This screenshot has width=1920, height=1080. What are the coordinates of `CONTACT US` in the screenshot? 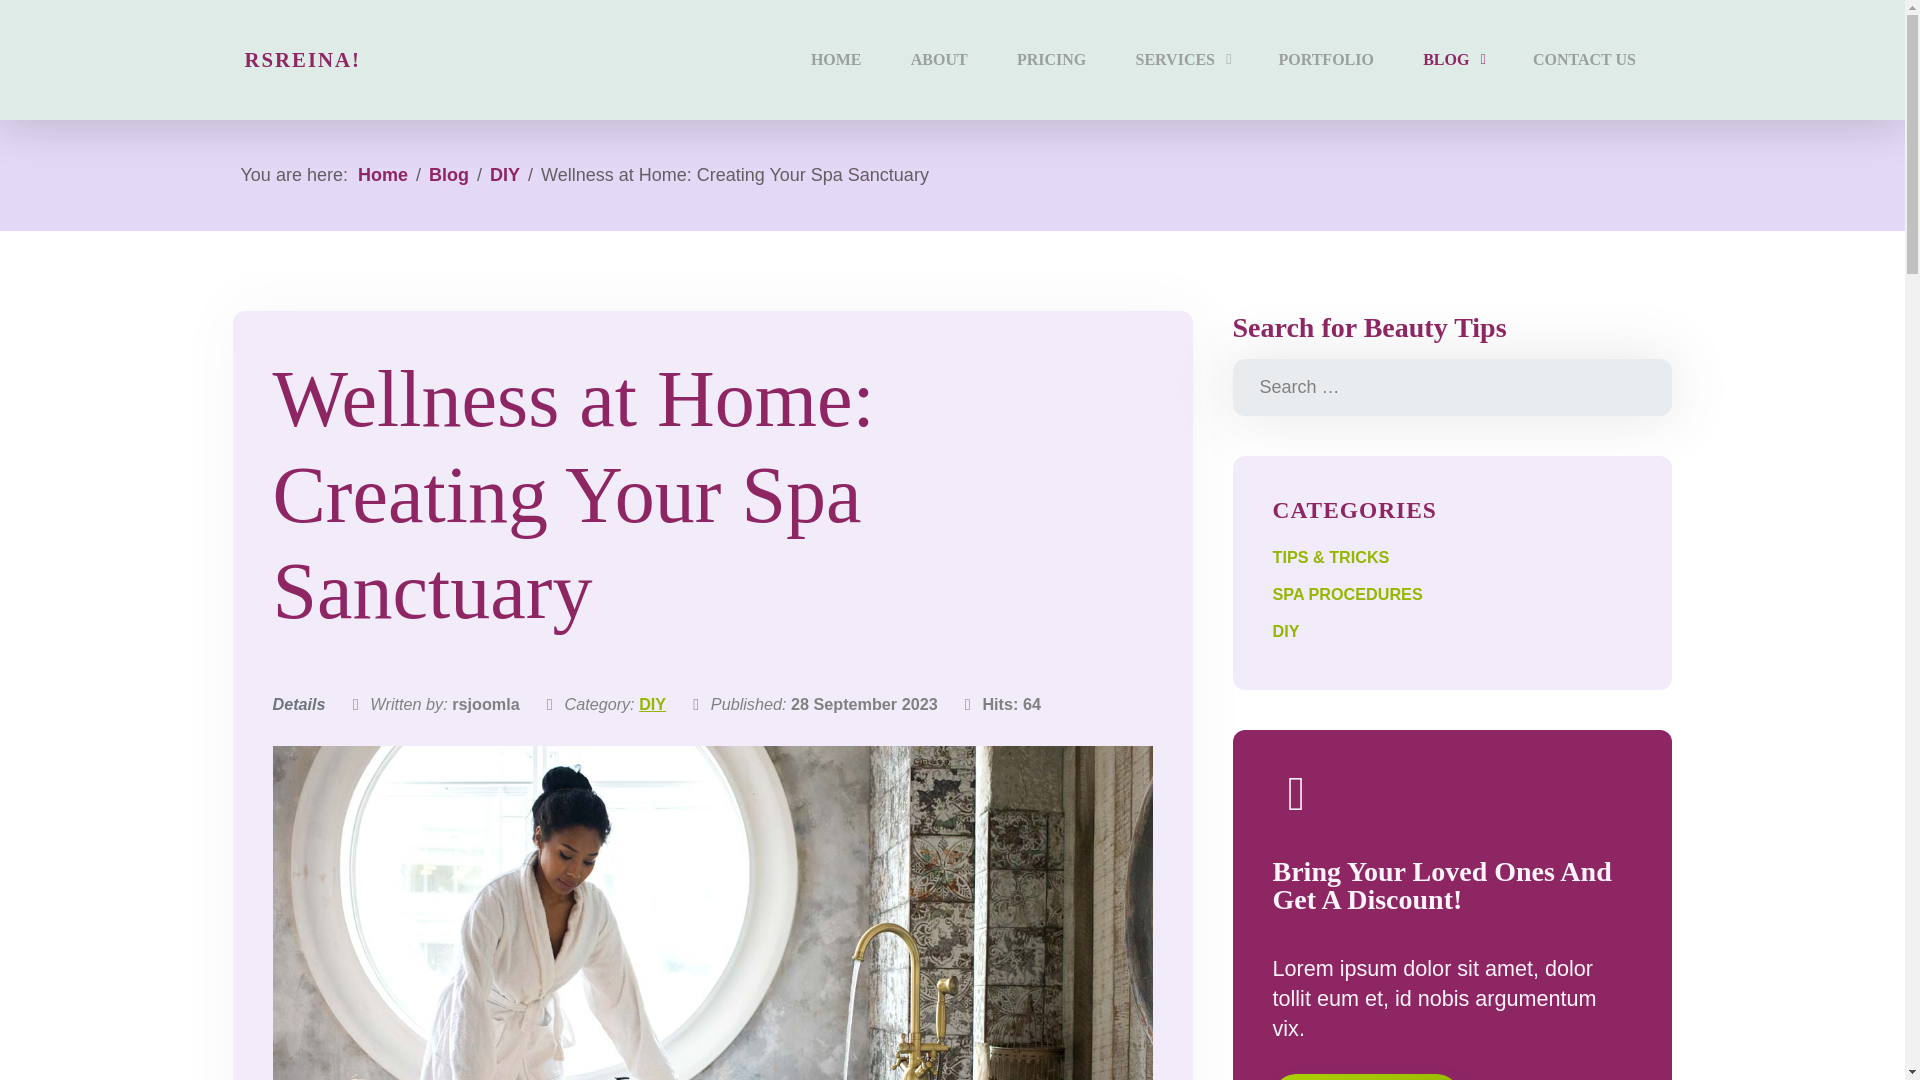 It's located at (1584, 60).